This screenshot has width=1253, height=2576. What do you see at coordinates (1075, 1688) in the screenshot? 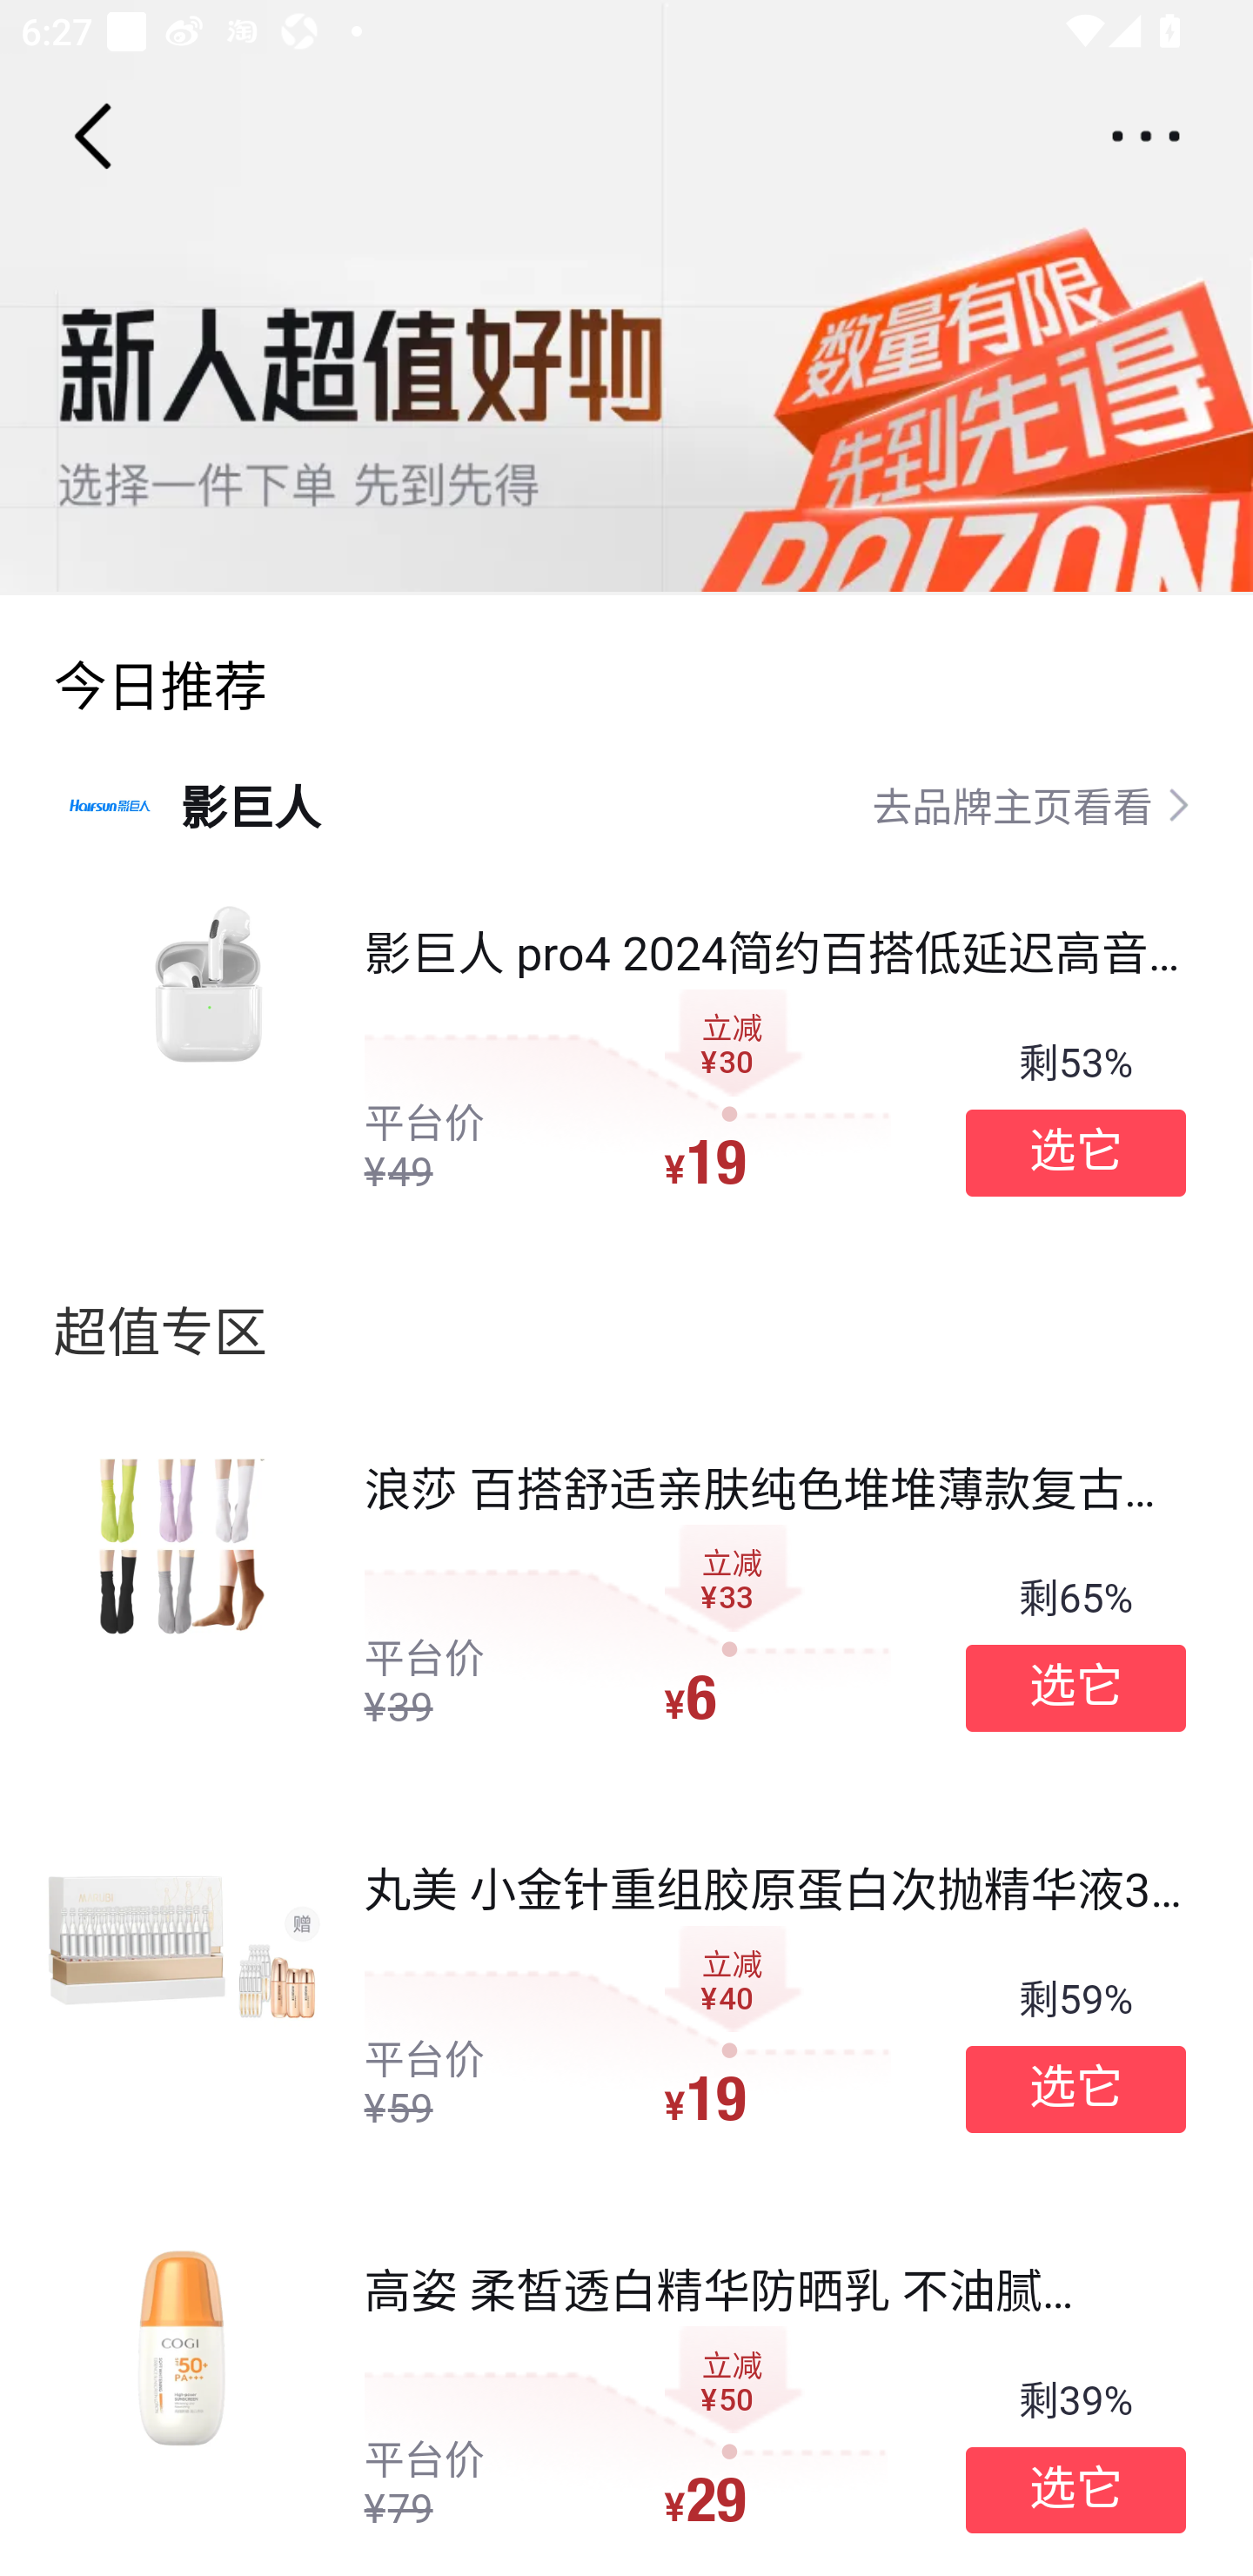
I see `选它` at bounding box center [1075, 1688].